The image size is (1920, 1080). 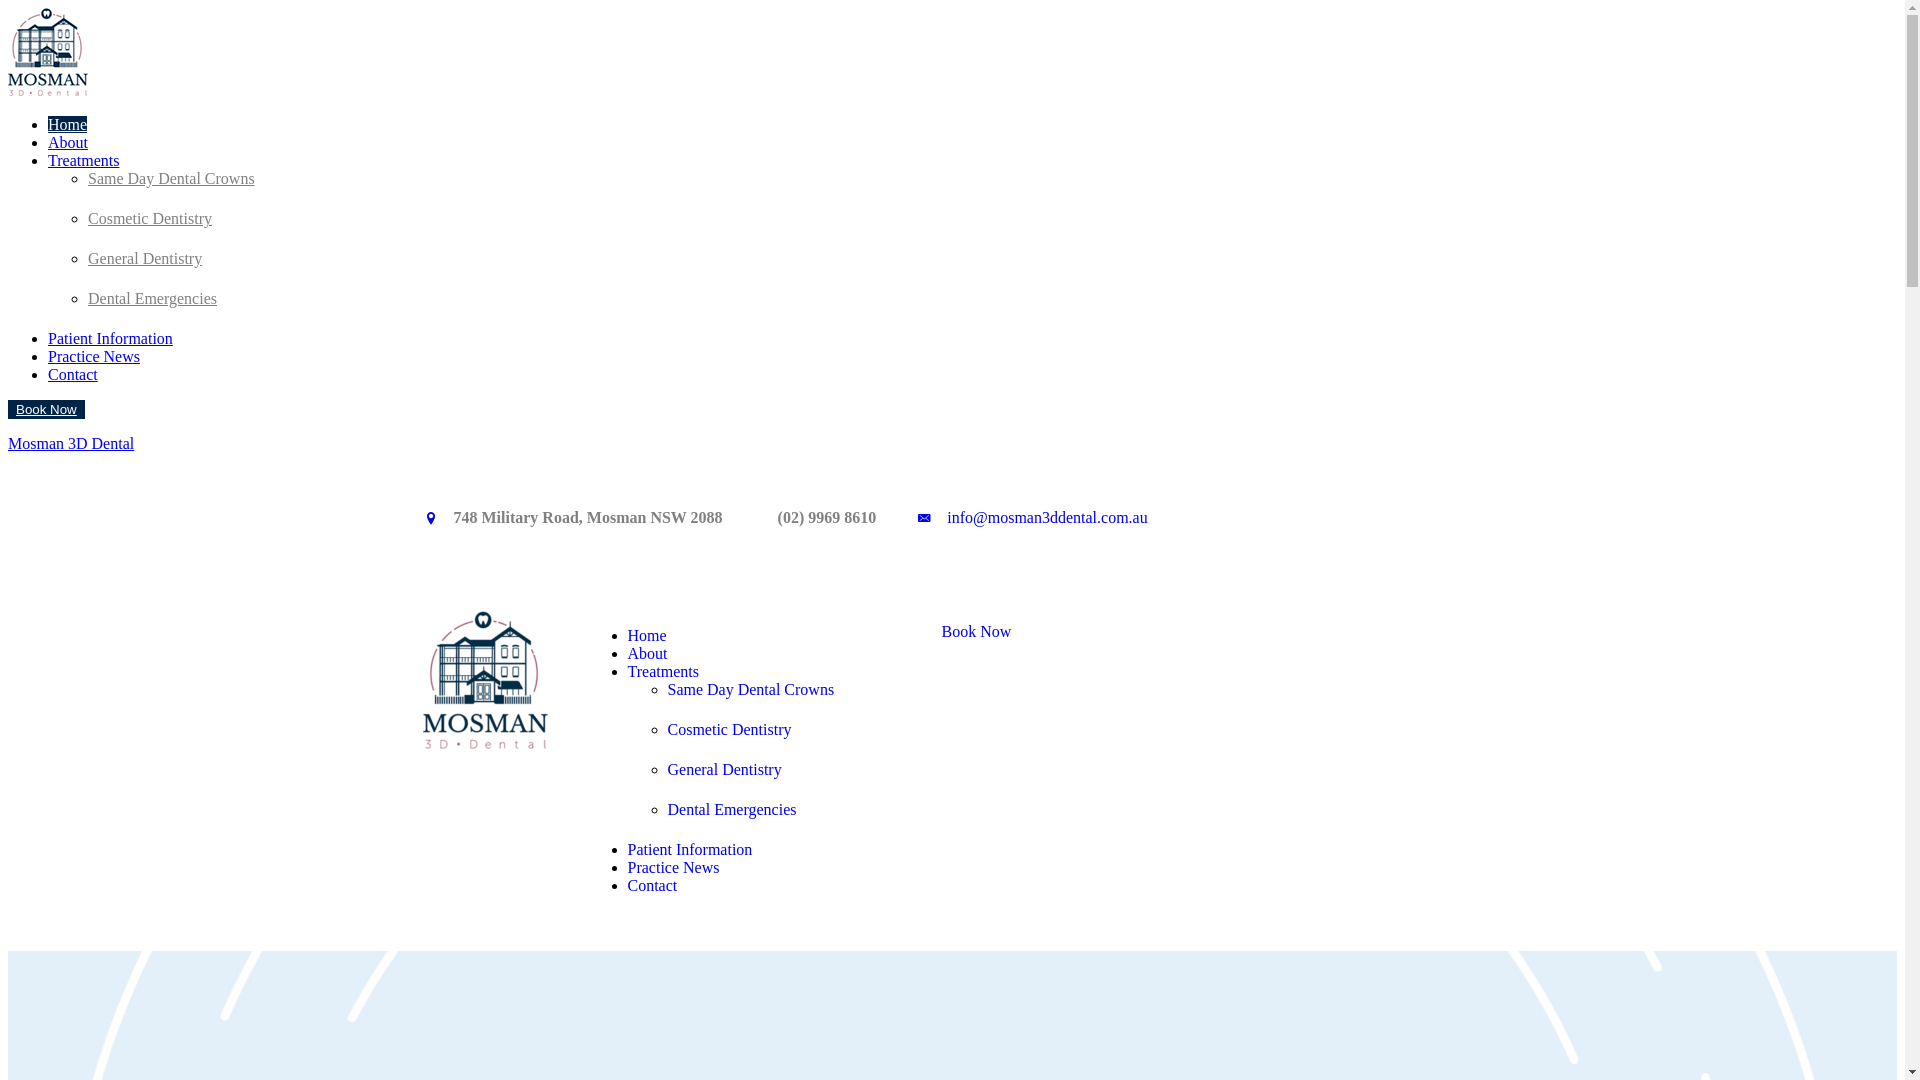 What do you see at coordinates (1047, 518) in the screenshot?
I see `info@mosman3ddental.com.au` at bounding box center [1047, 518].